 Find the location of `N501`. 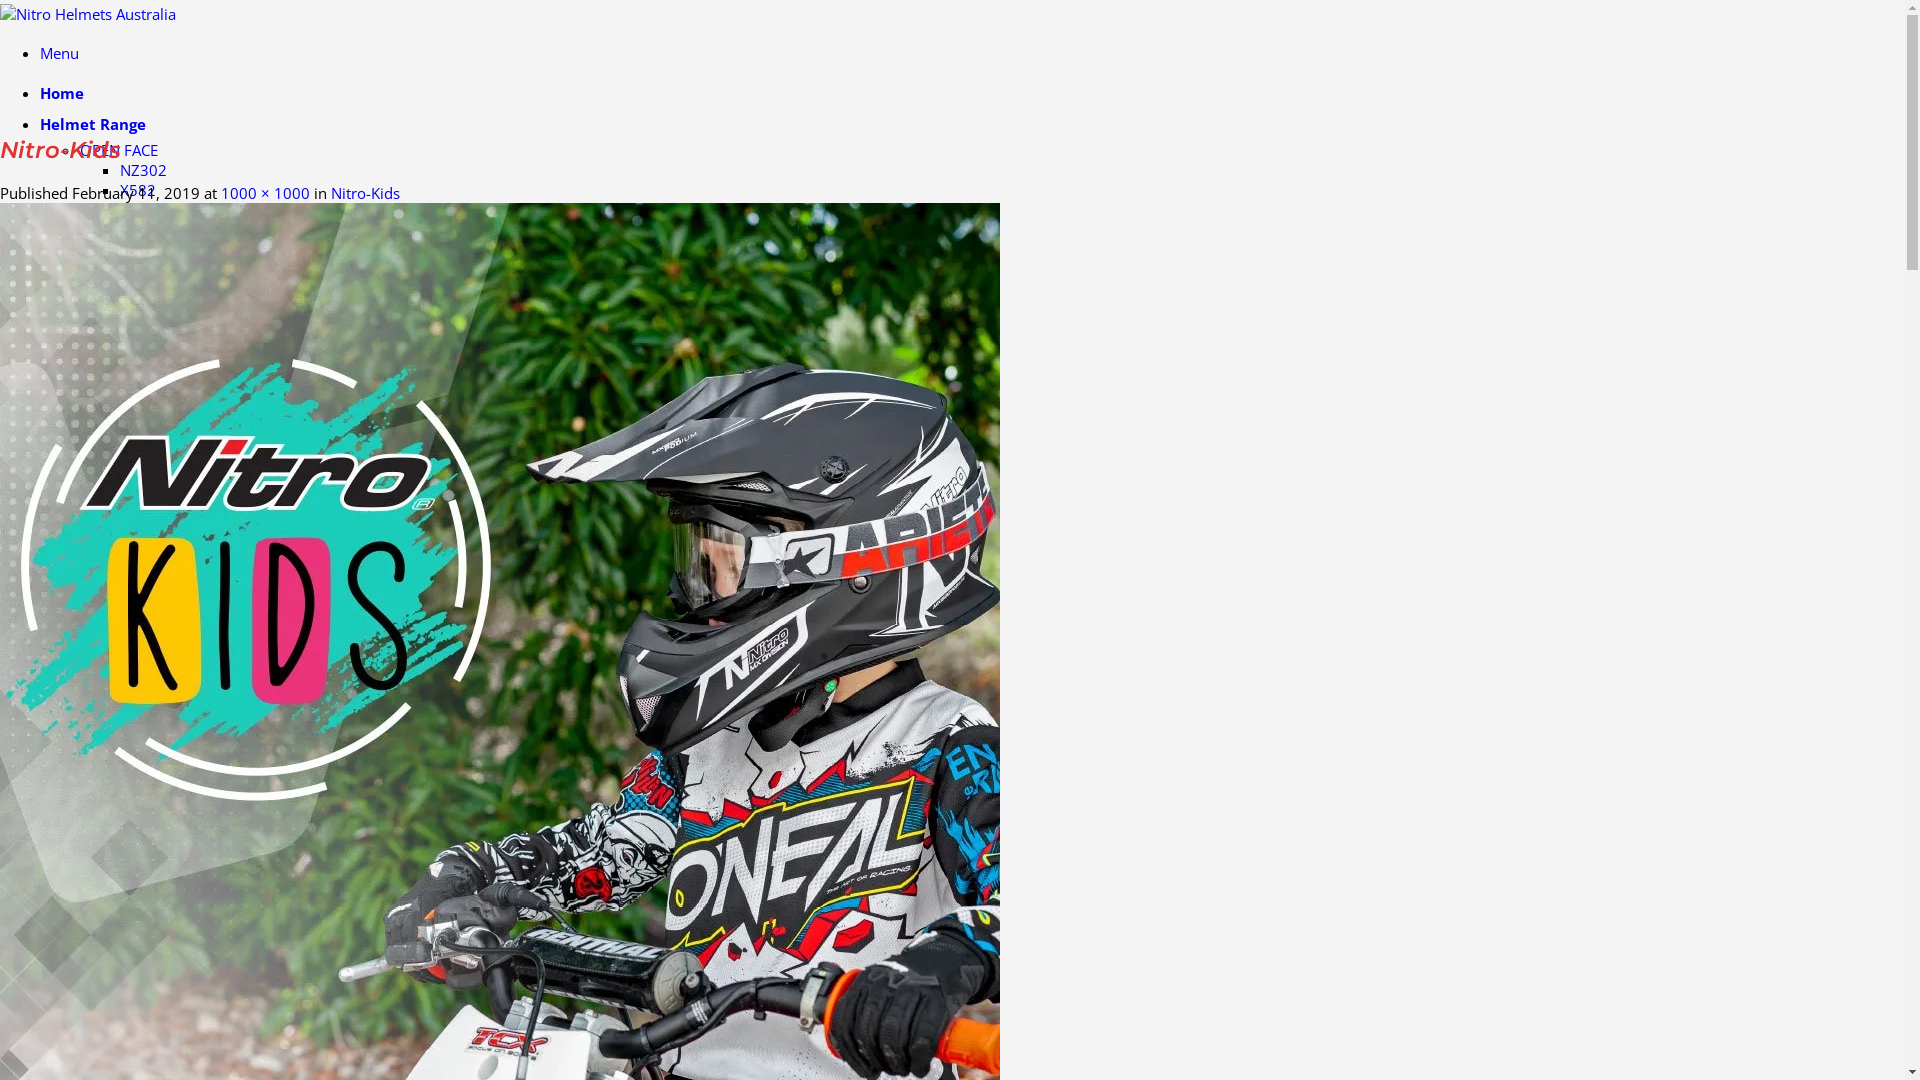

N501 is located at coordinates (139, 250).